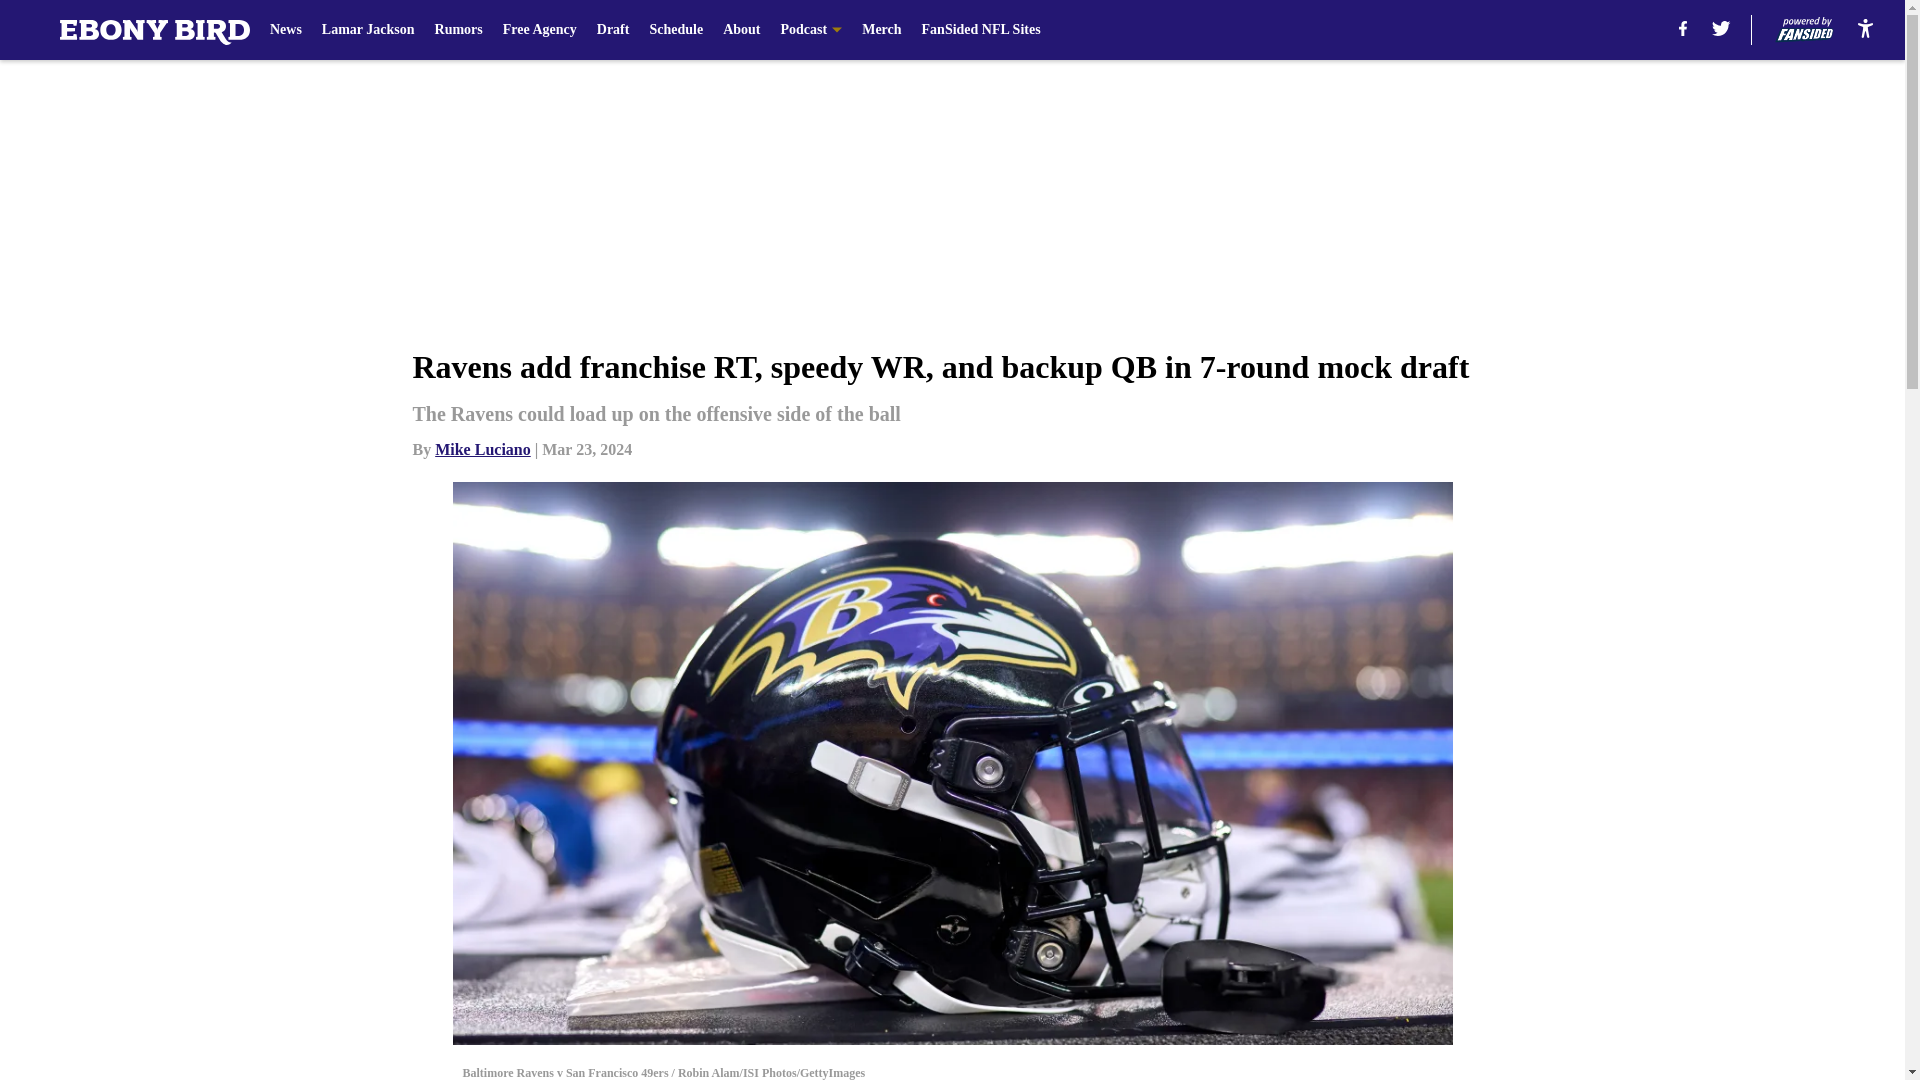 Image resolution: width=1920 pixels, height=1080 pixels. Describe the element at coordinates (980, 30) in the screenshot. I see `FanSided NFL Sites` at that location.